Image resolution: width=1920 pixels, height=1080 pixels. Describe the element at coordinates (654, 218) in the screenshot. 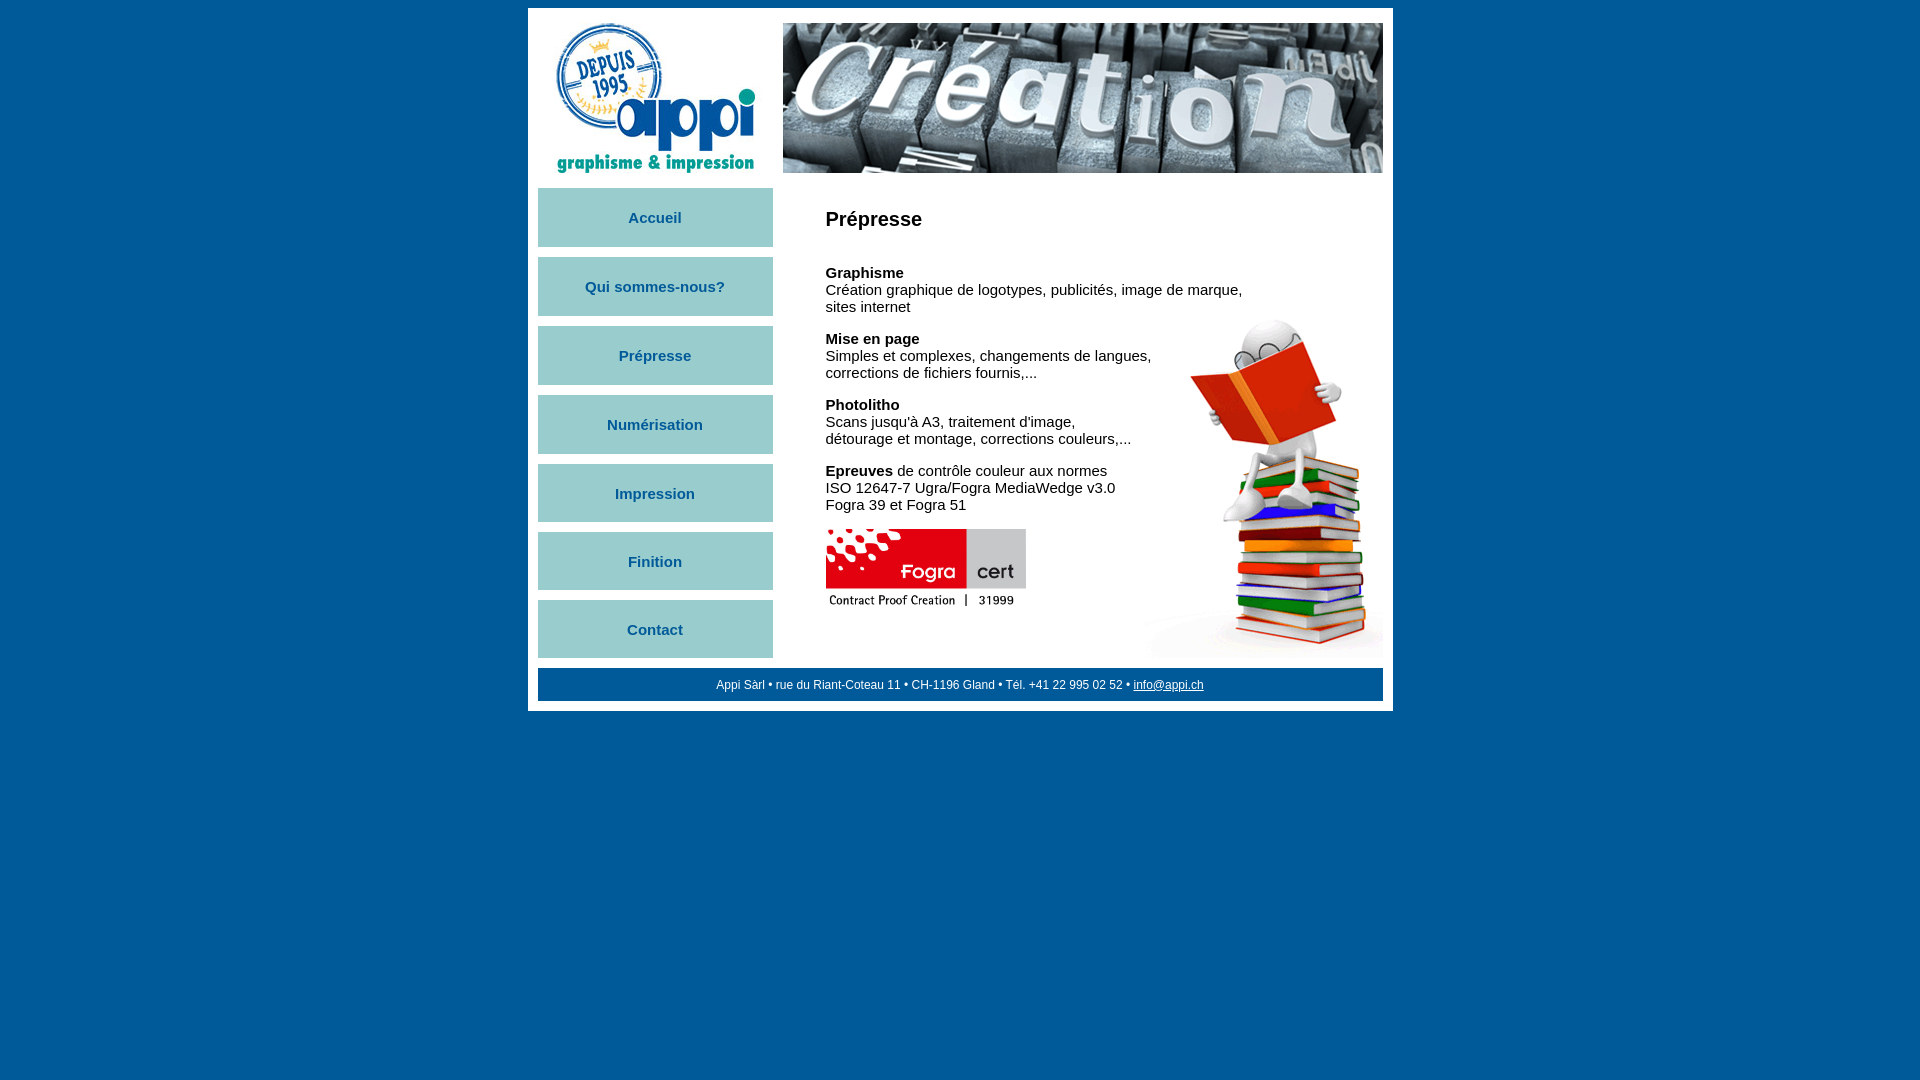

I see `Accueil` at that location.